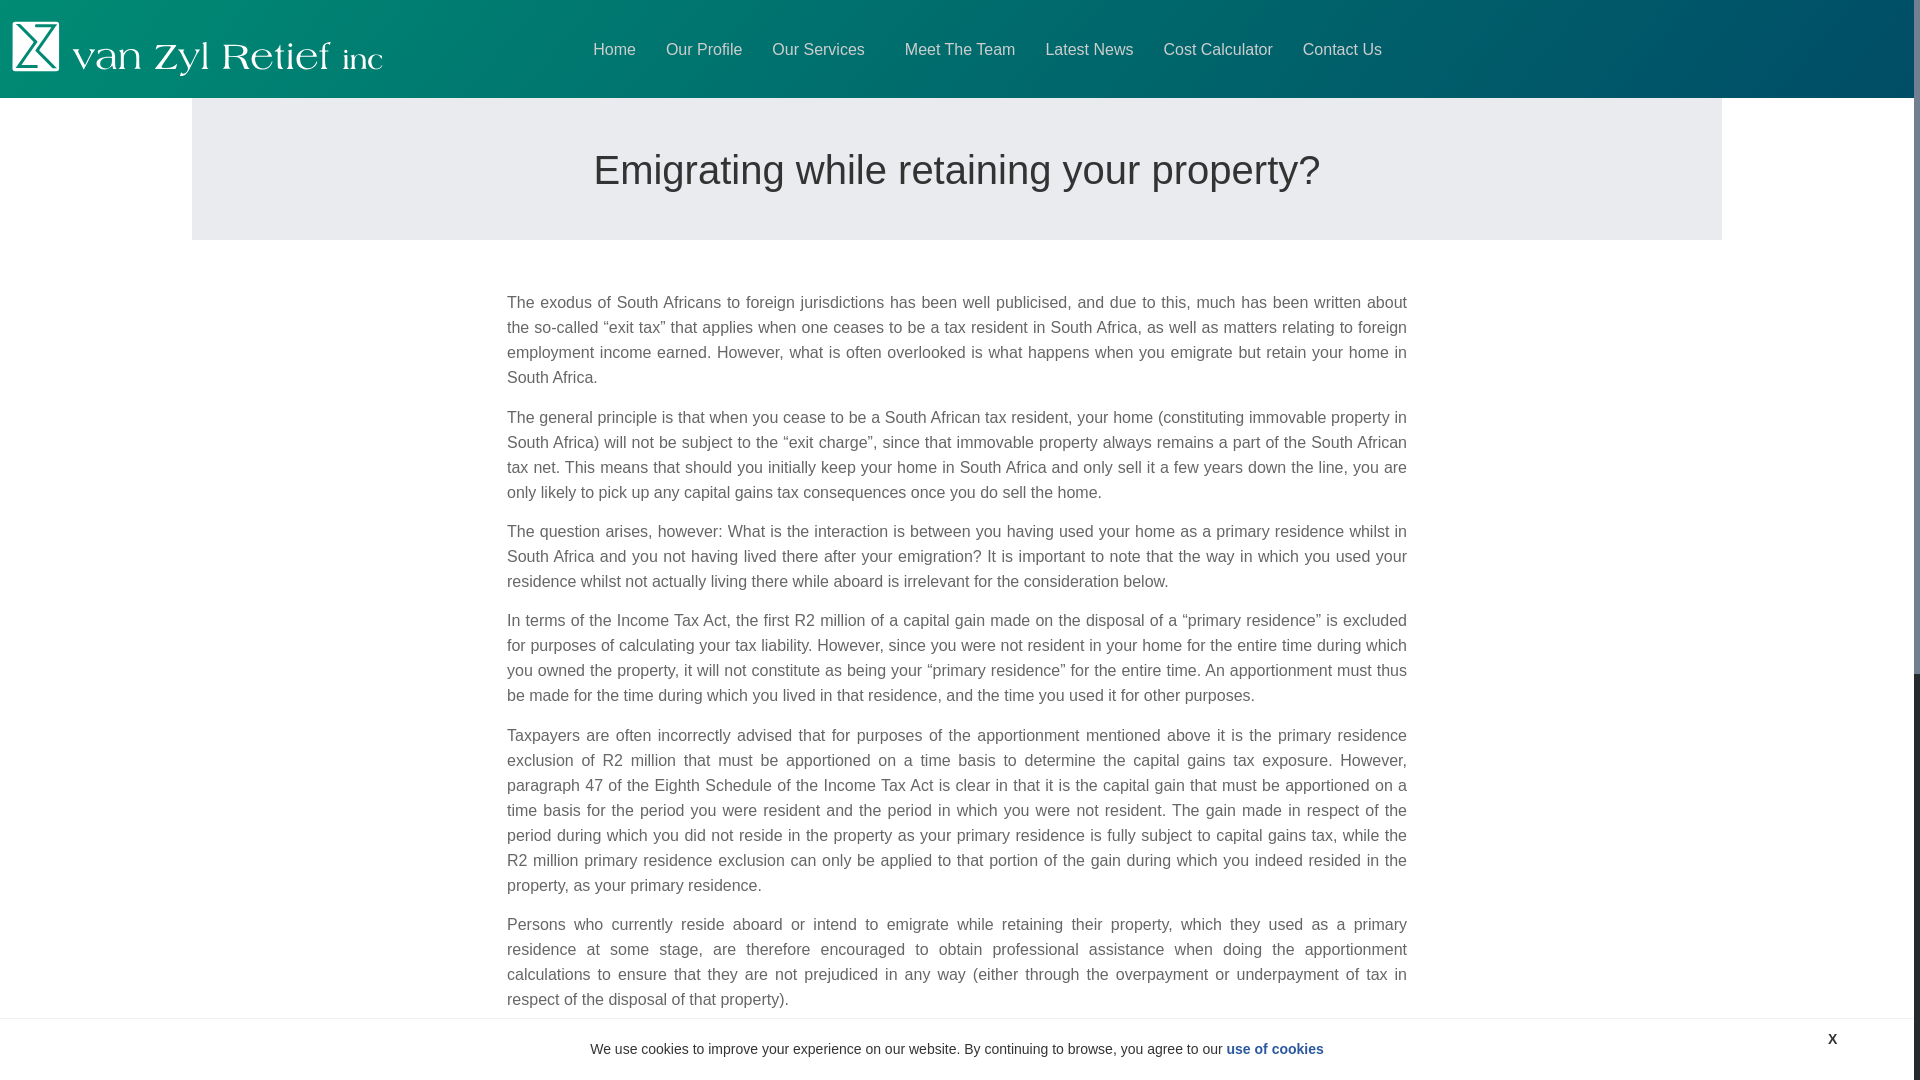  What do you see at coordinates (1088, 50) in the screenshot?
I see `Latest News` at bounding box center [1088, 50].